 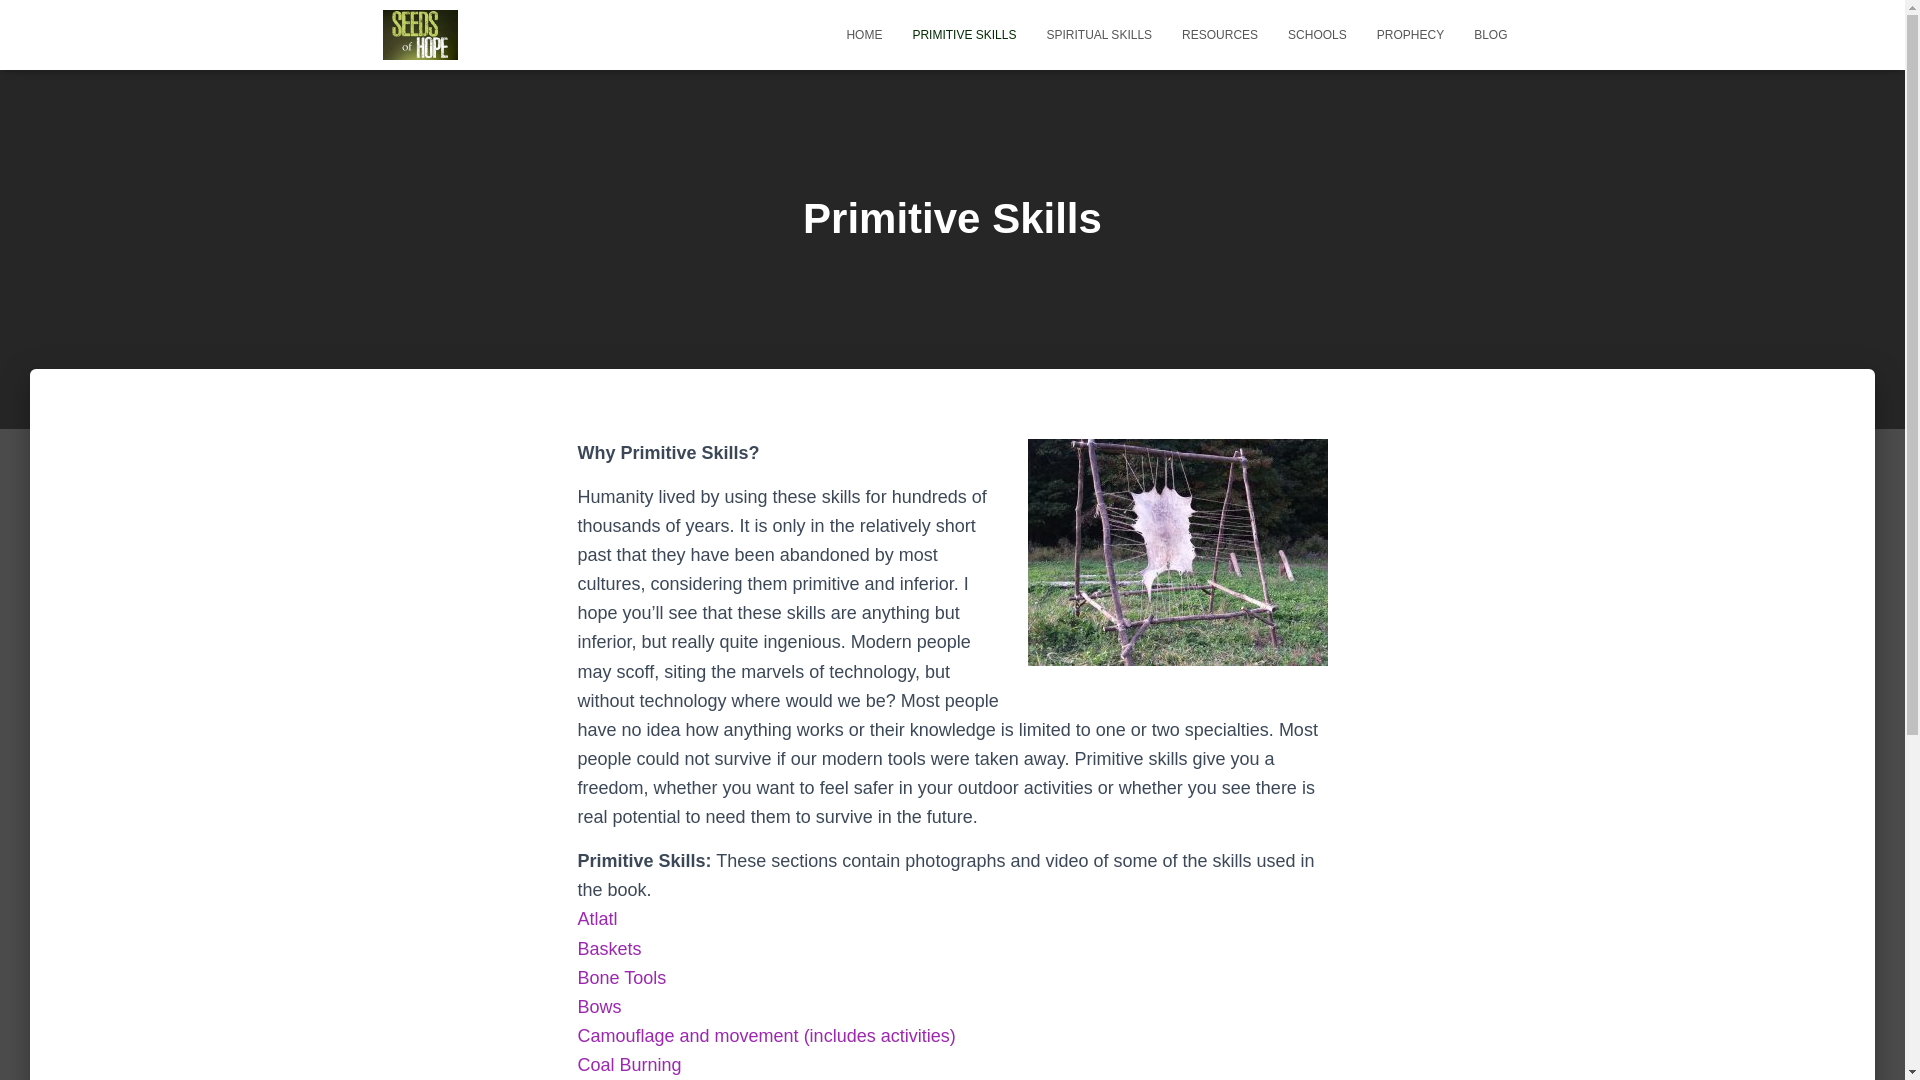 I want to click on SPIRITUAL SKILLS, so click(x=1099, y=34).